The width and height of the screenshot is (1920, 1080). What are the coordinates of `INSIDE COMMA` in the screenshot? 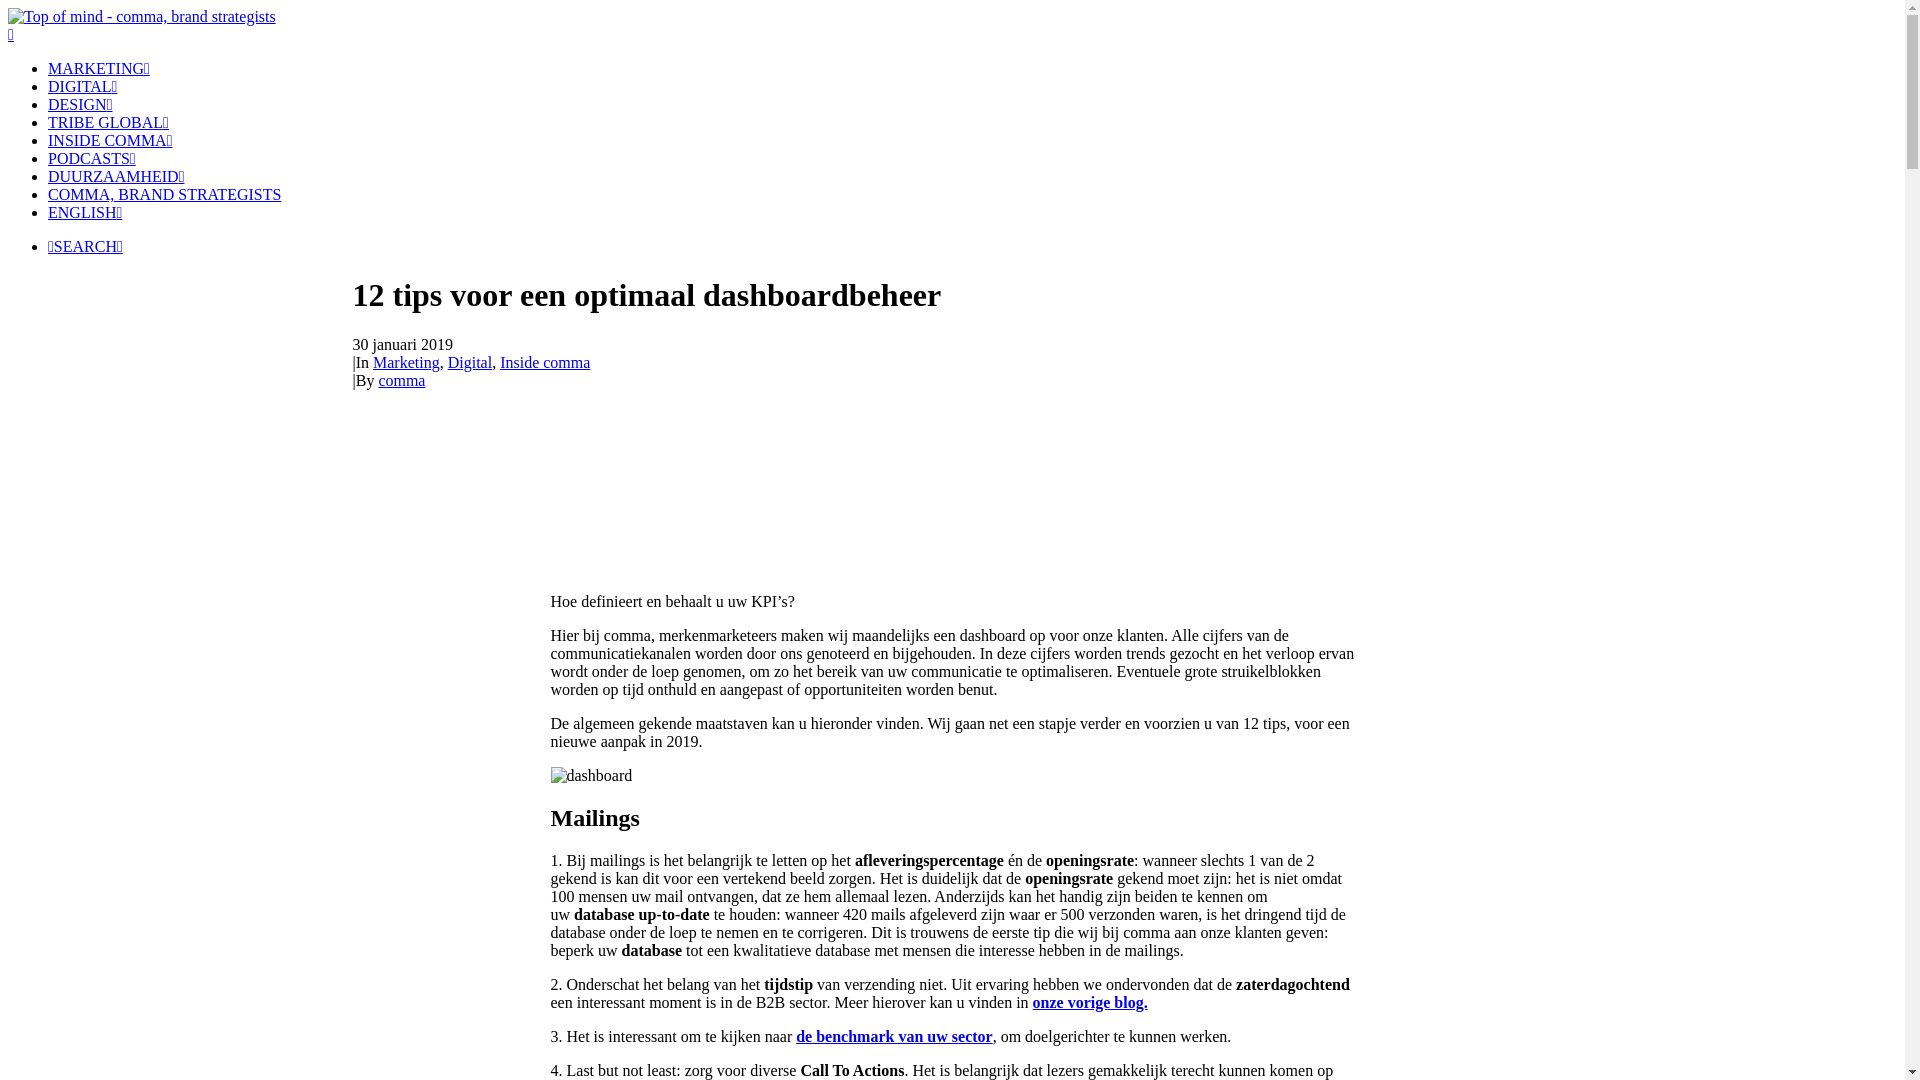 It's located at (110, 140).